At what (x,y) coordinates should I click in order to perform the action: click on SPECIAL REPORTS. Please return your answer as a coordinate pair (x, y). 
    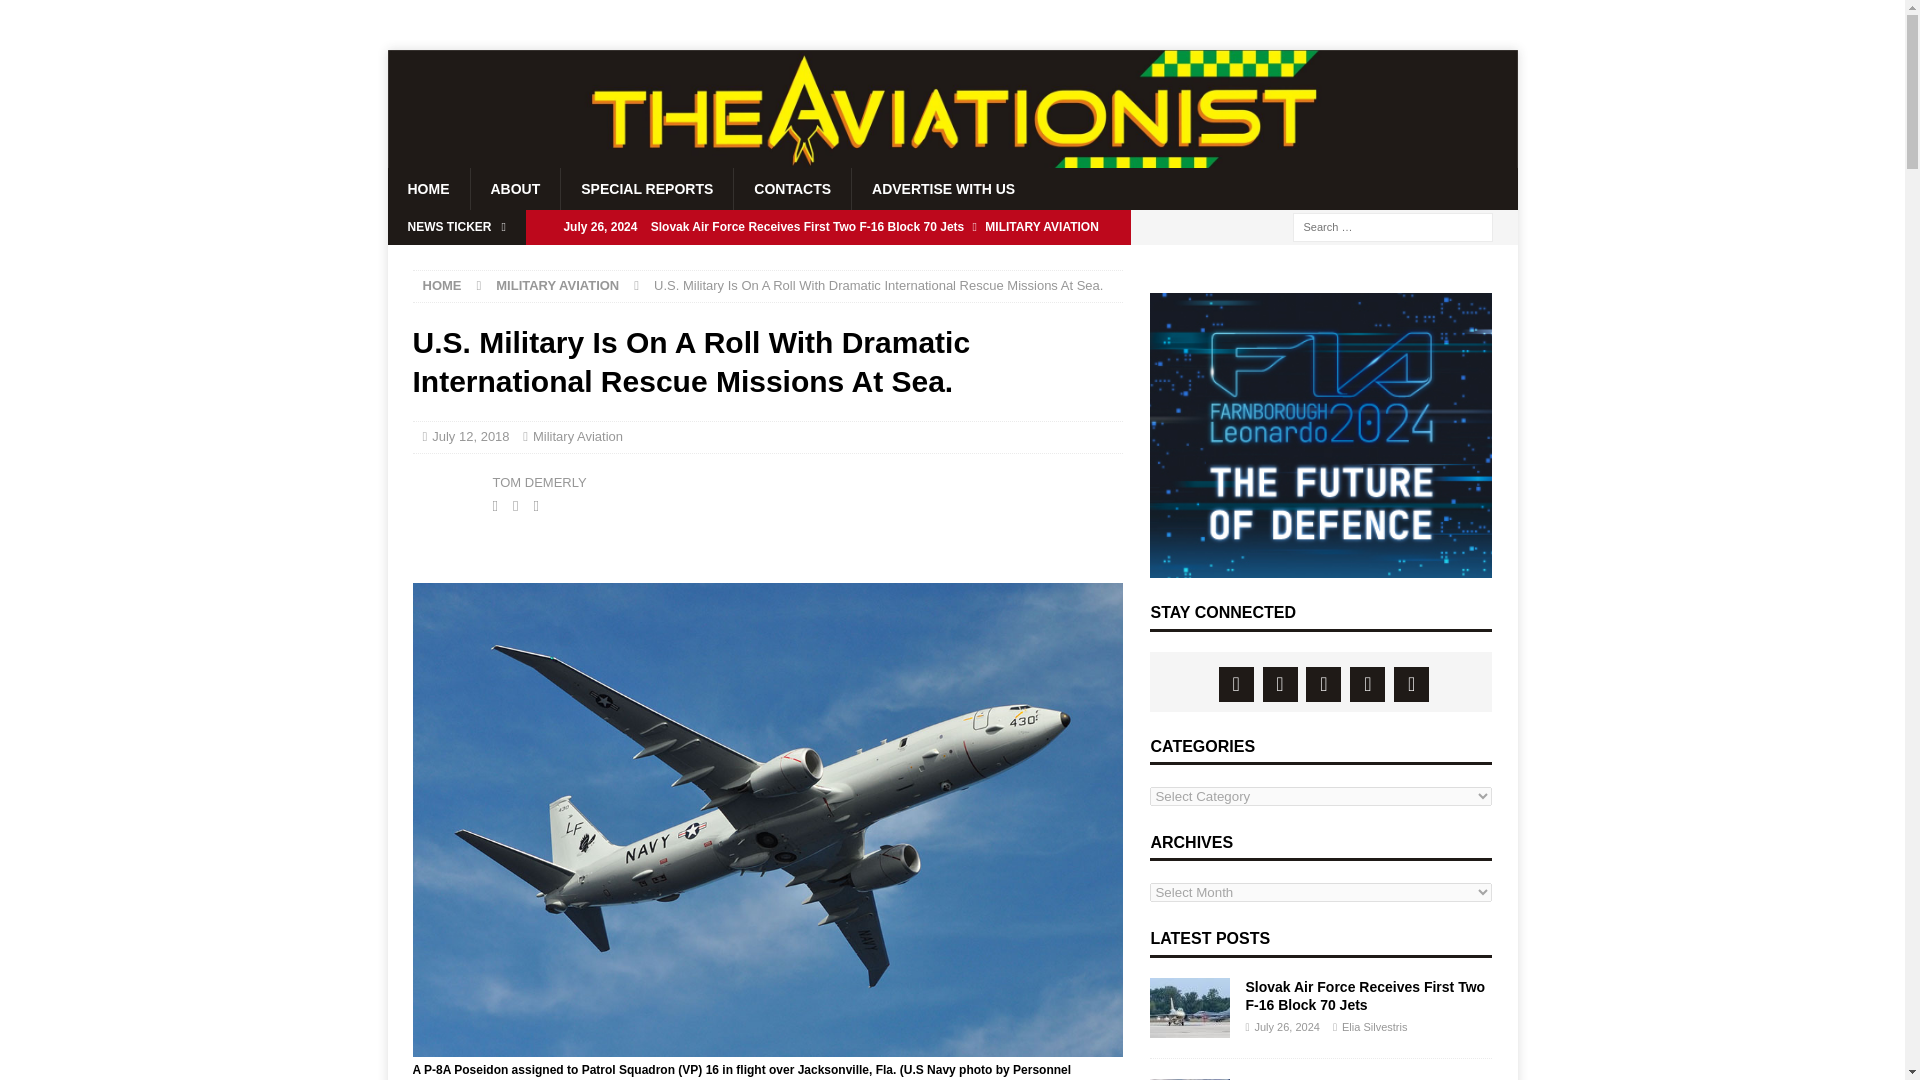
    Looking at the image, I should click on (646, 188).